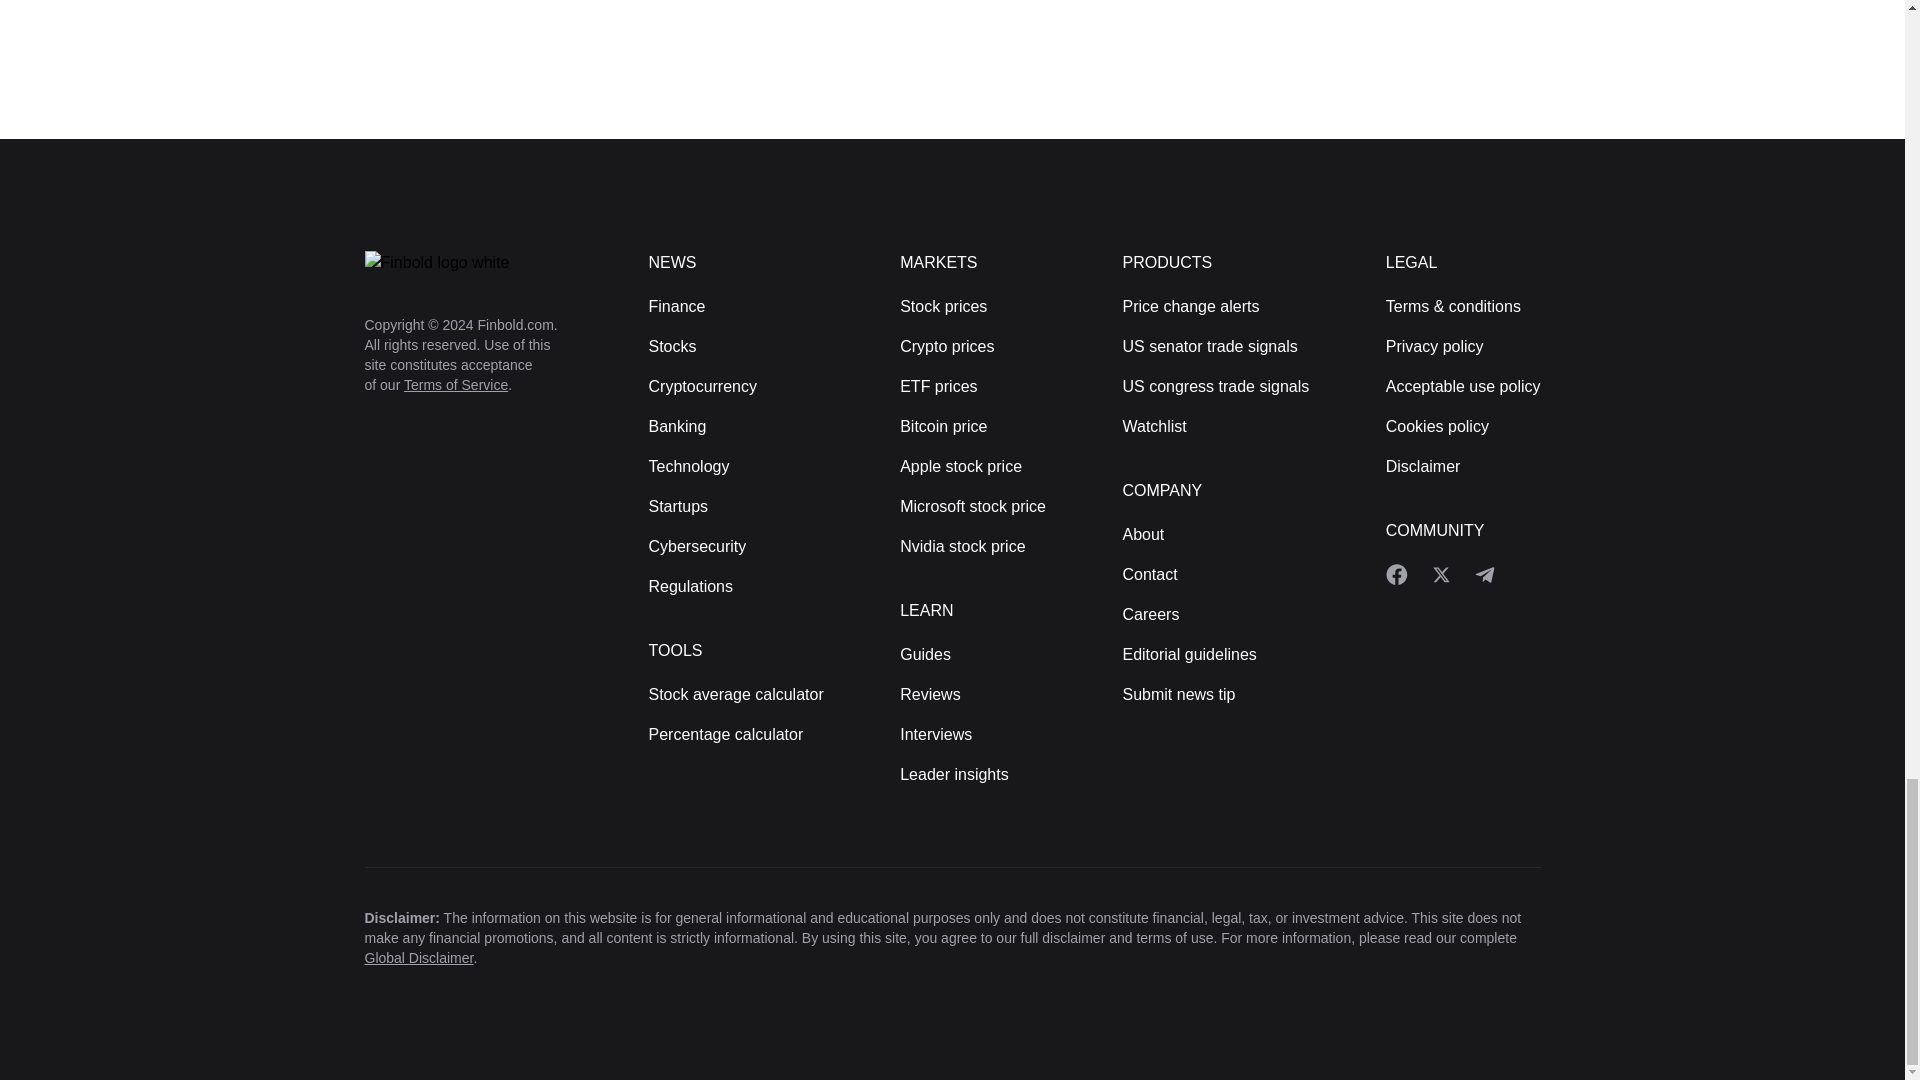 This screenshot has width=1920, height=1080. Describe the element at coordinates (688, 466) in the screenshot. I see `Technology News` at that location.